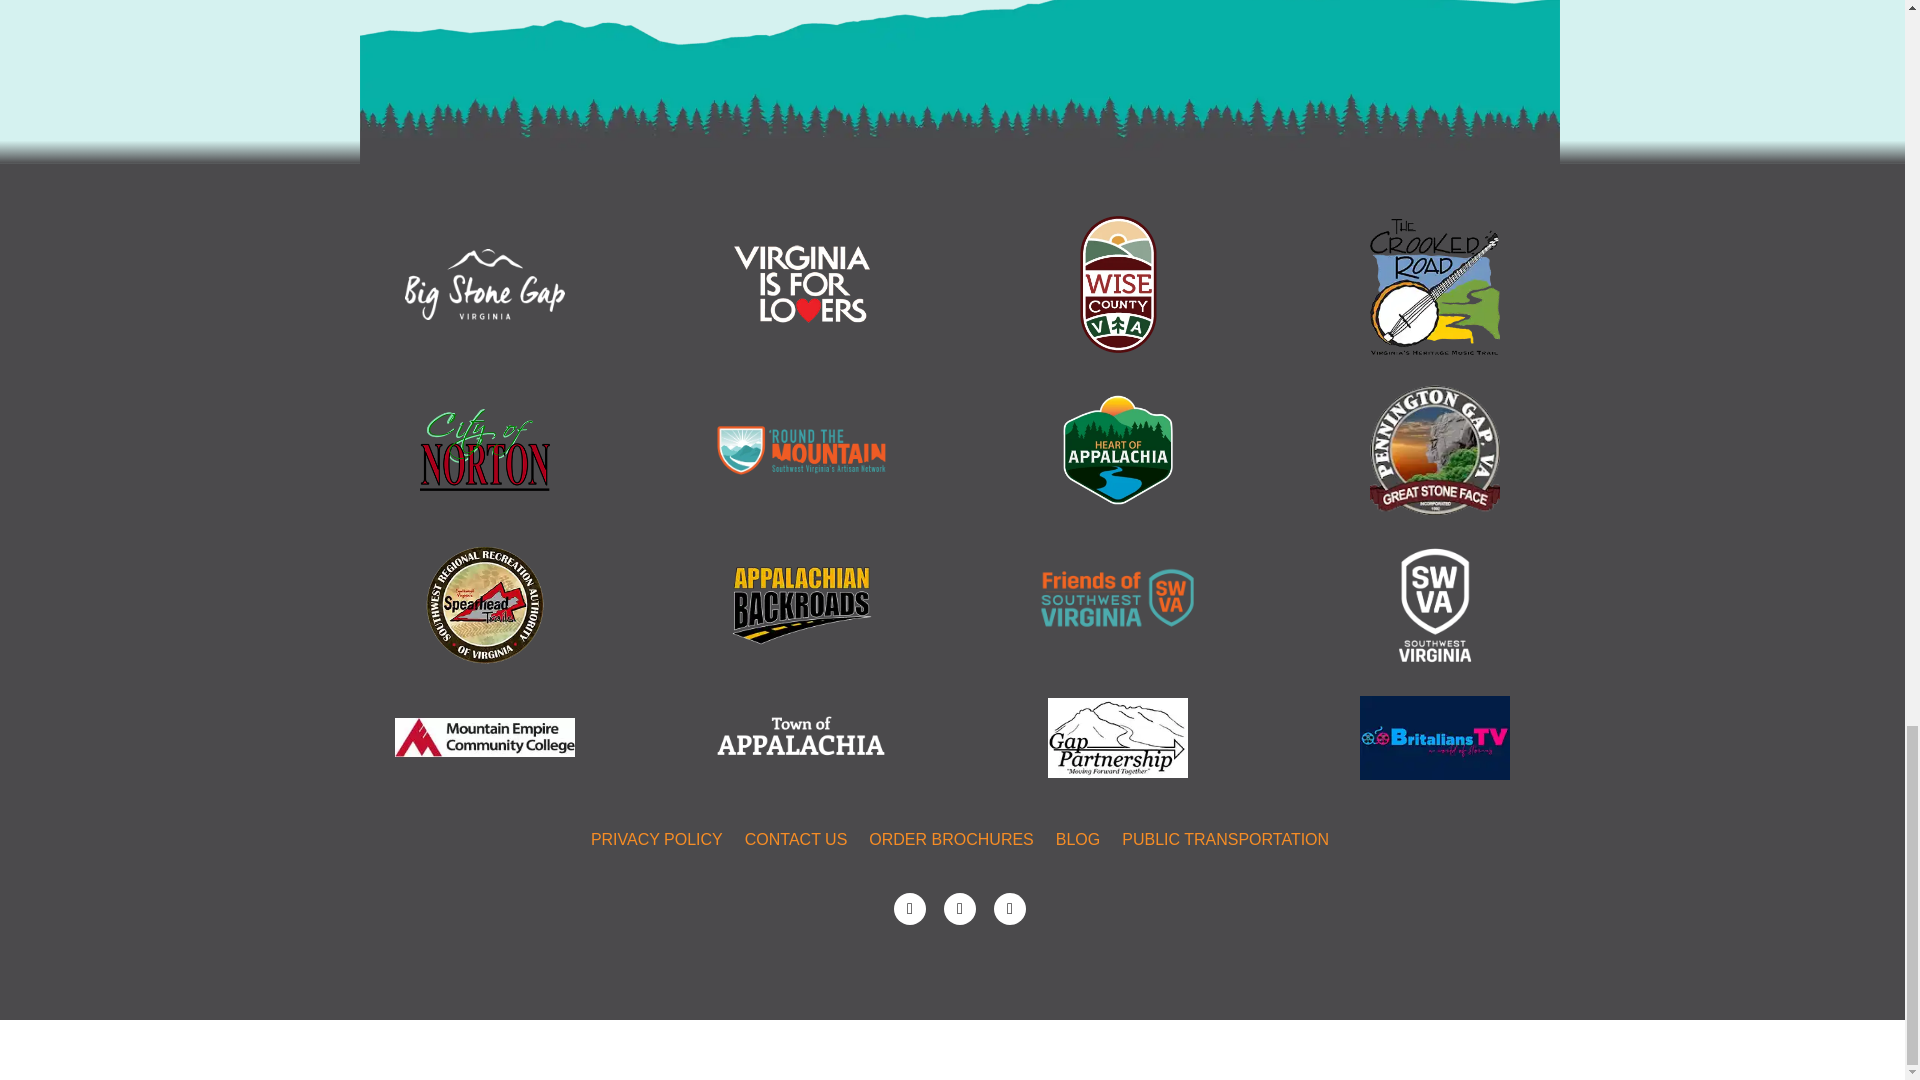 Image resolution: width=1920 pixels, height=1080 pixels. I want to click on round-the-mountain, so click(802, 450).